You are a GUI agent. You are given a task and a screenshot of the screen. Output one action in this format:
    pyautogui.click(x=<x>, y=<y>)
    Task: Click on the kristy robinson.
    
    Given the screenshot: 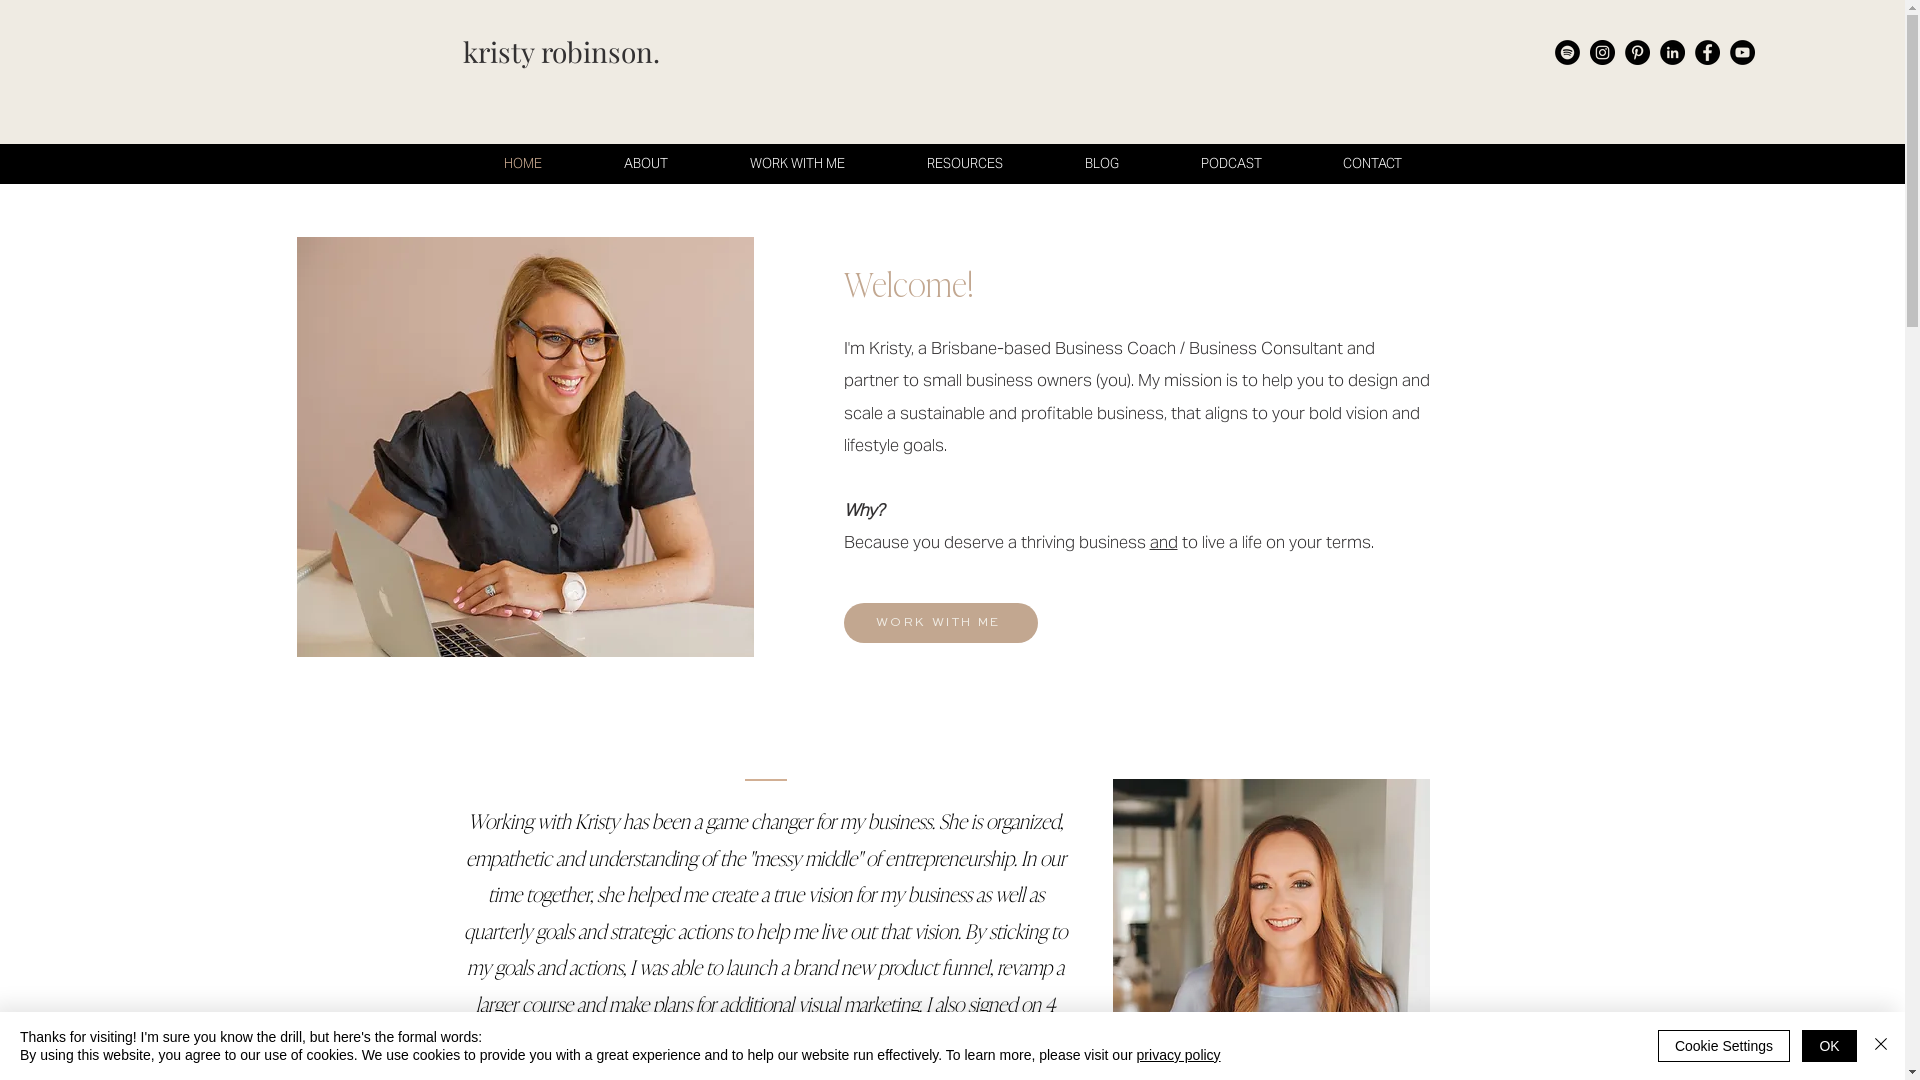 What is the action you would take?
    pyautogui.click(x=560, y=55)
    